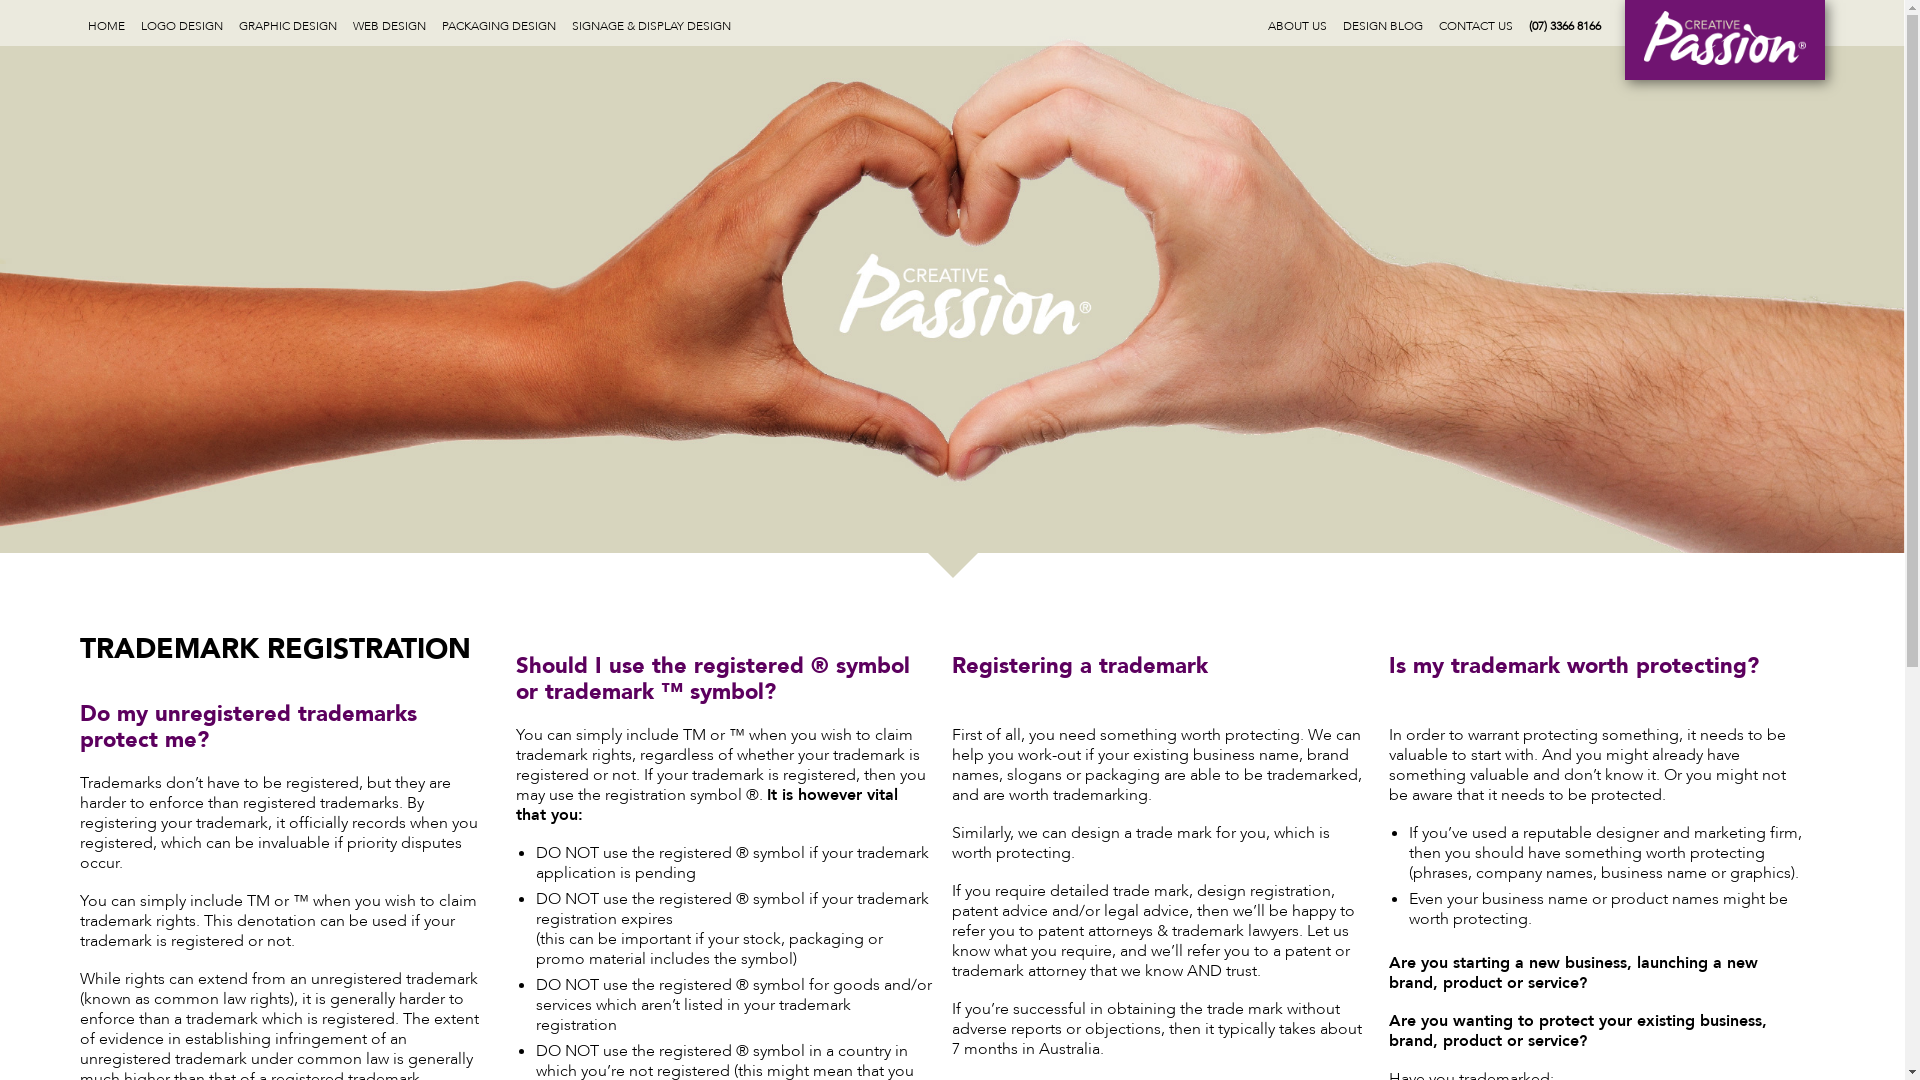  I want to click on (07) 3366 8166, so click(1565, 23).